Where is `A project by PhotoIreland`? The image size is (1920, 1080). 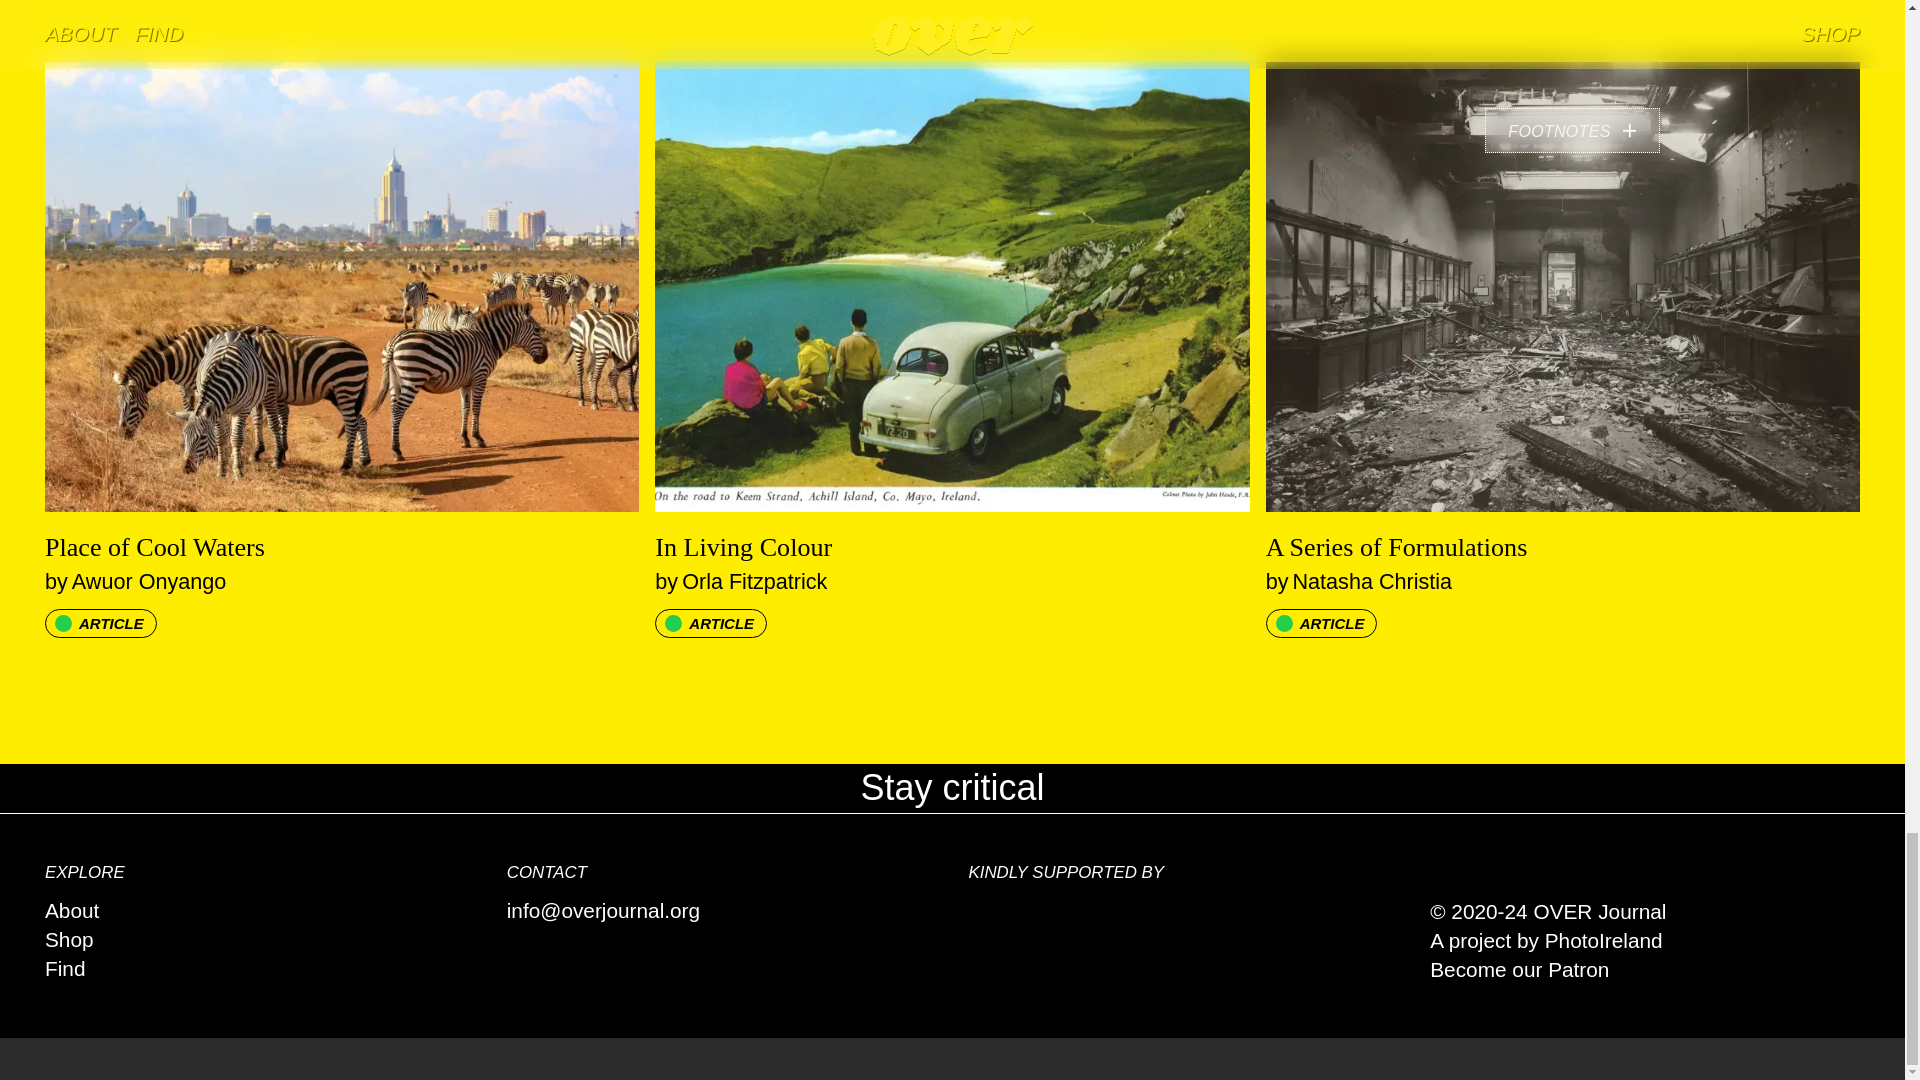 A project by PhotoIreland is located at coordinates (259, 911).